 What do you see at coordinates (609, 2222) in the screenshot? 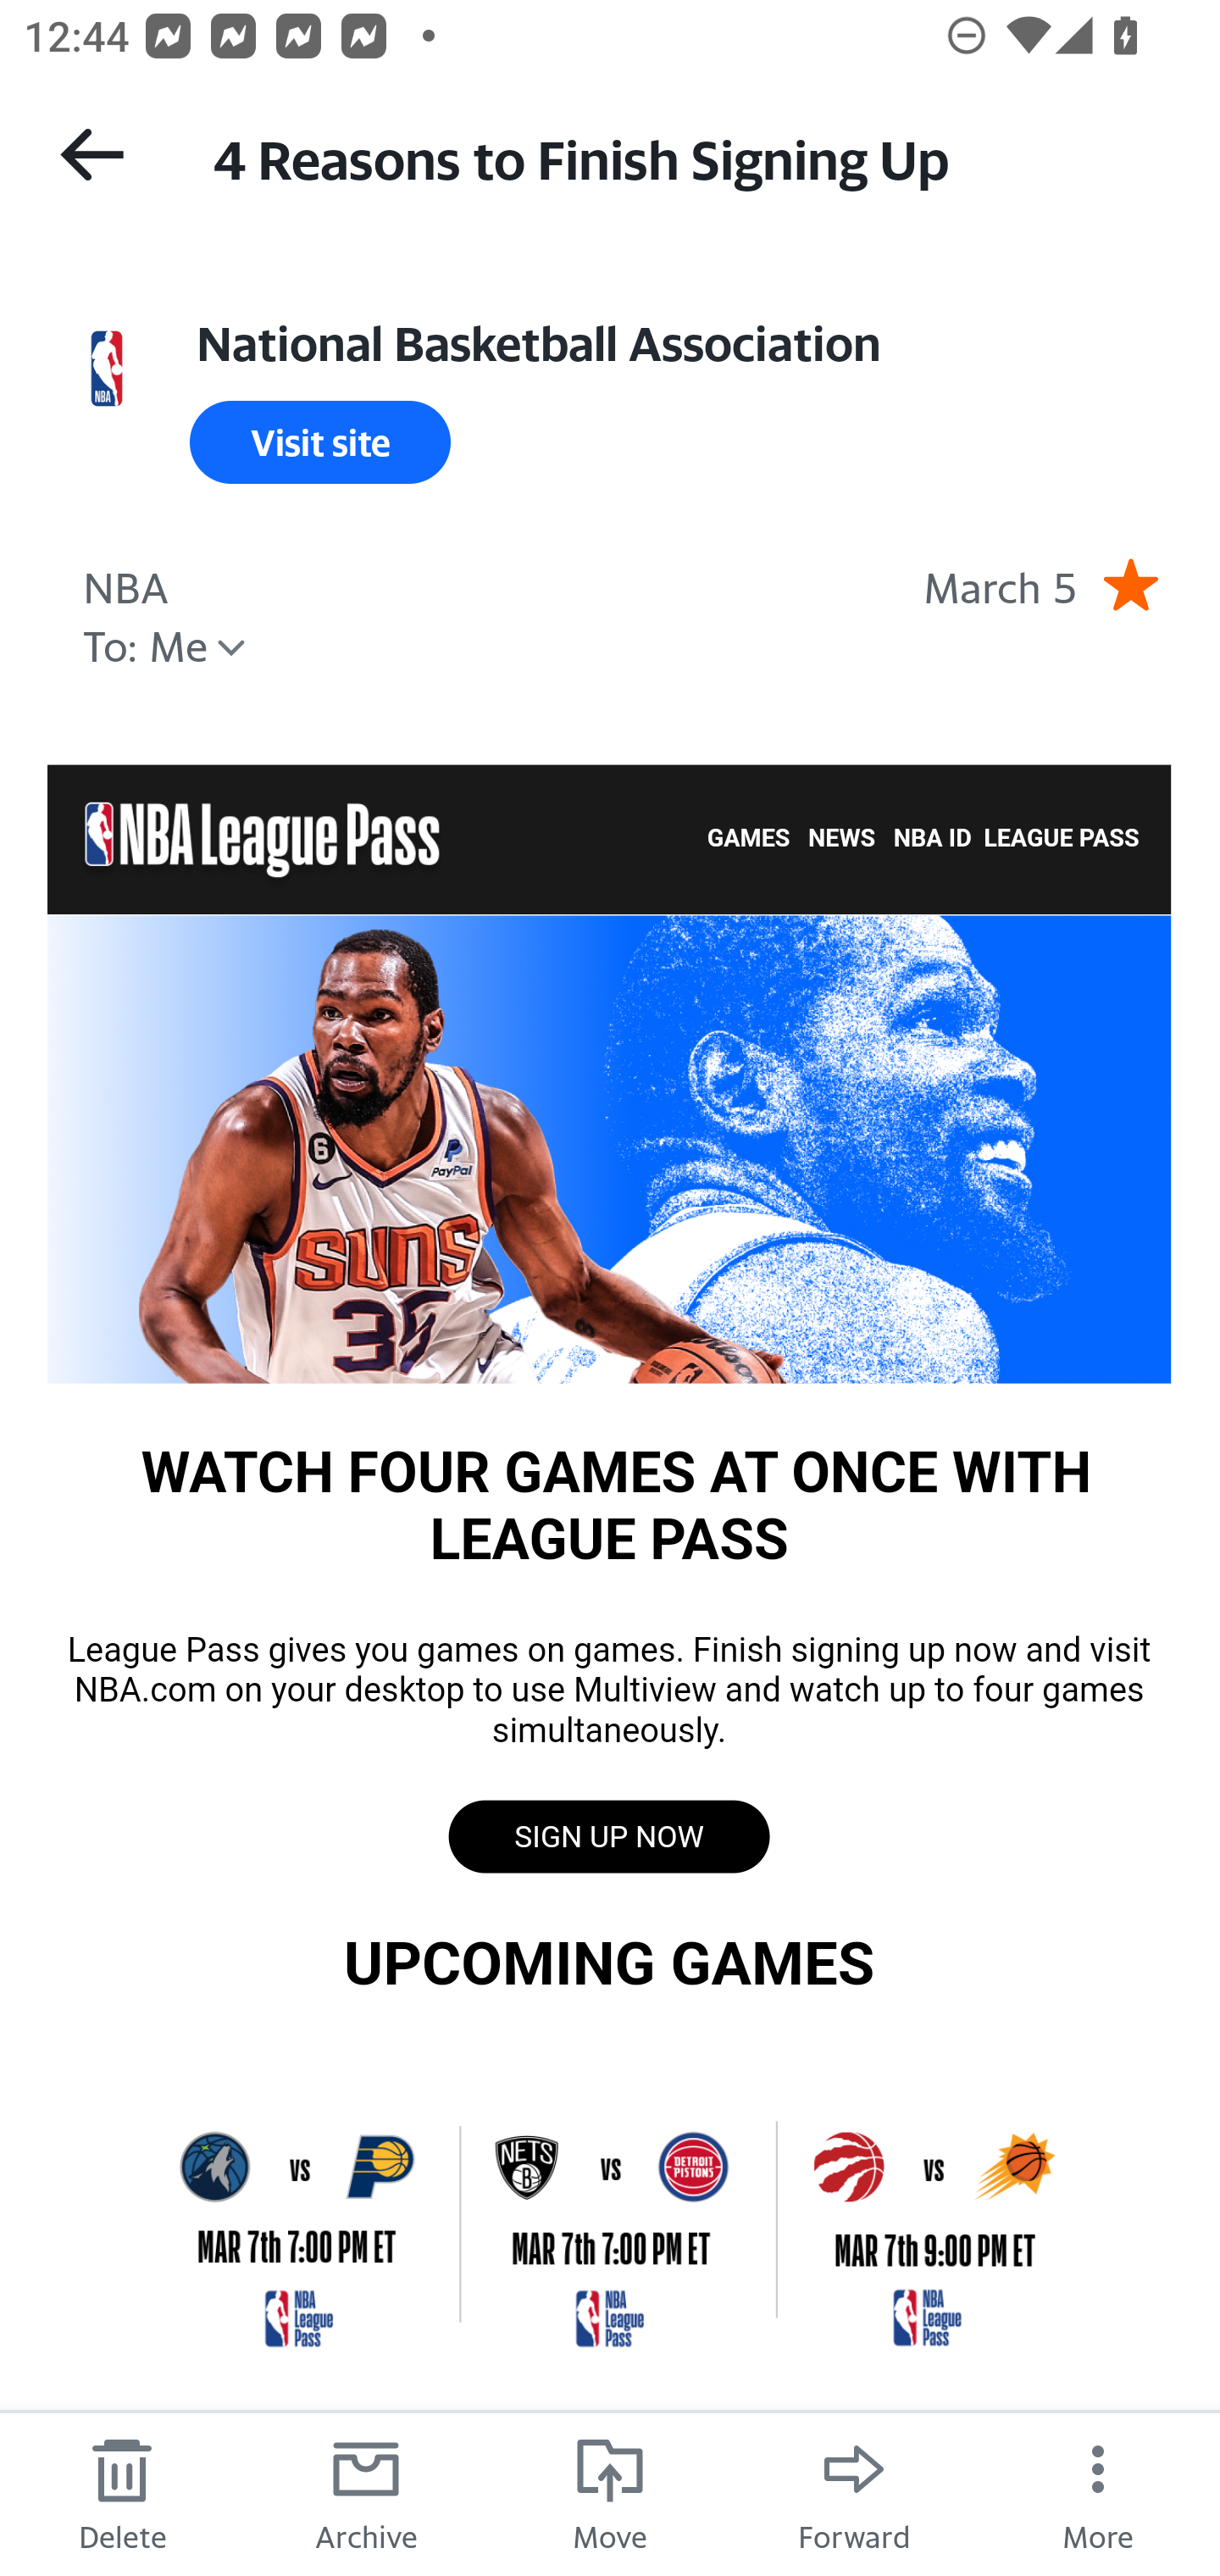
I see `Game Schedule` at bounding box center [609, 2222].